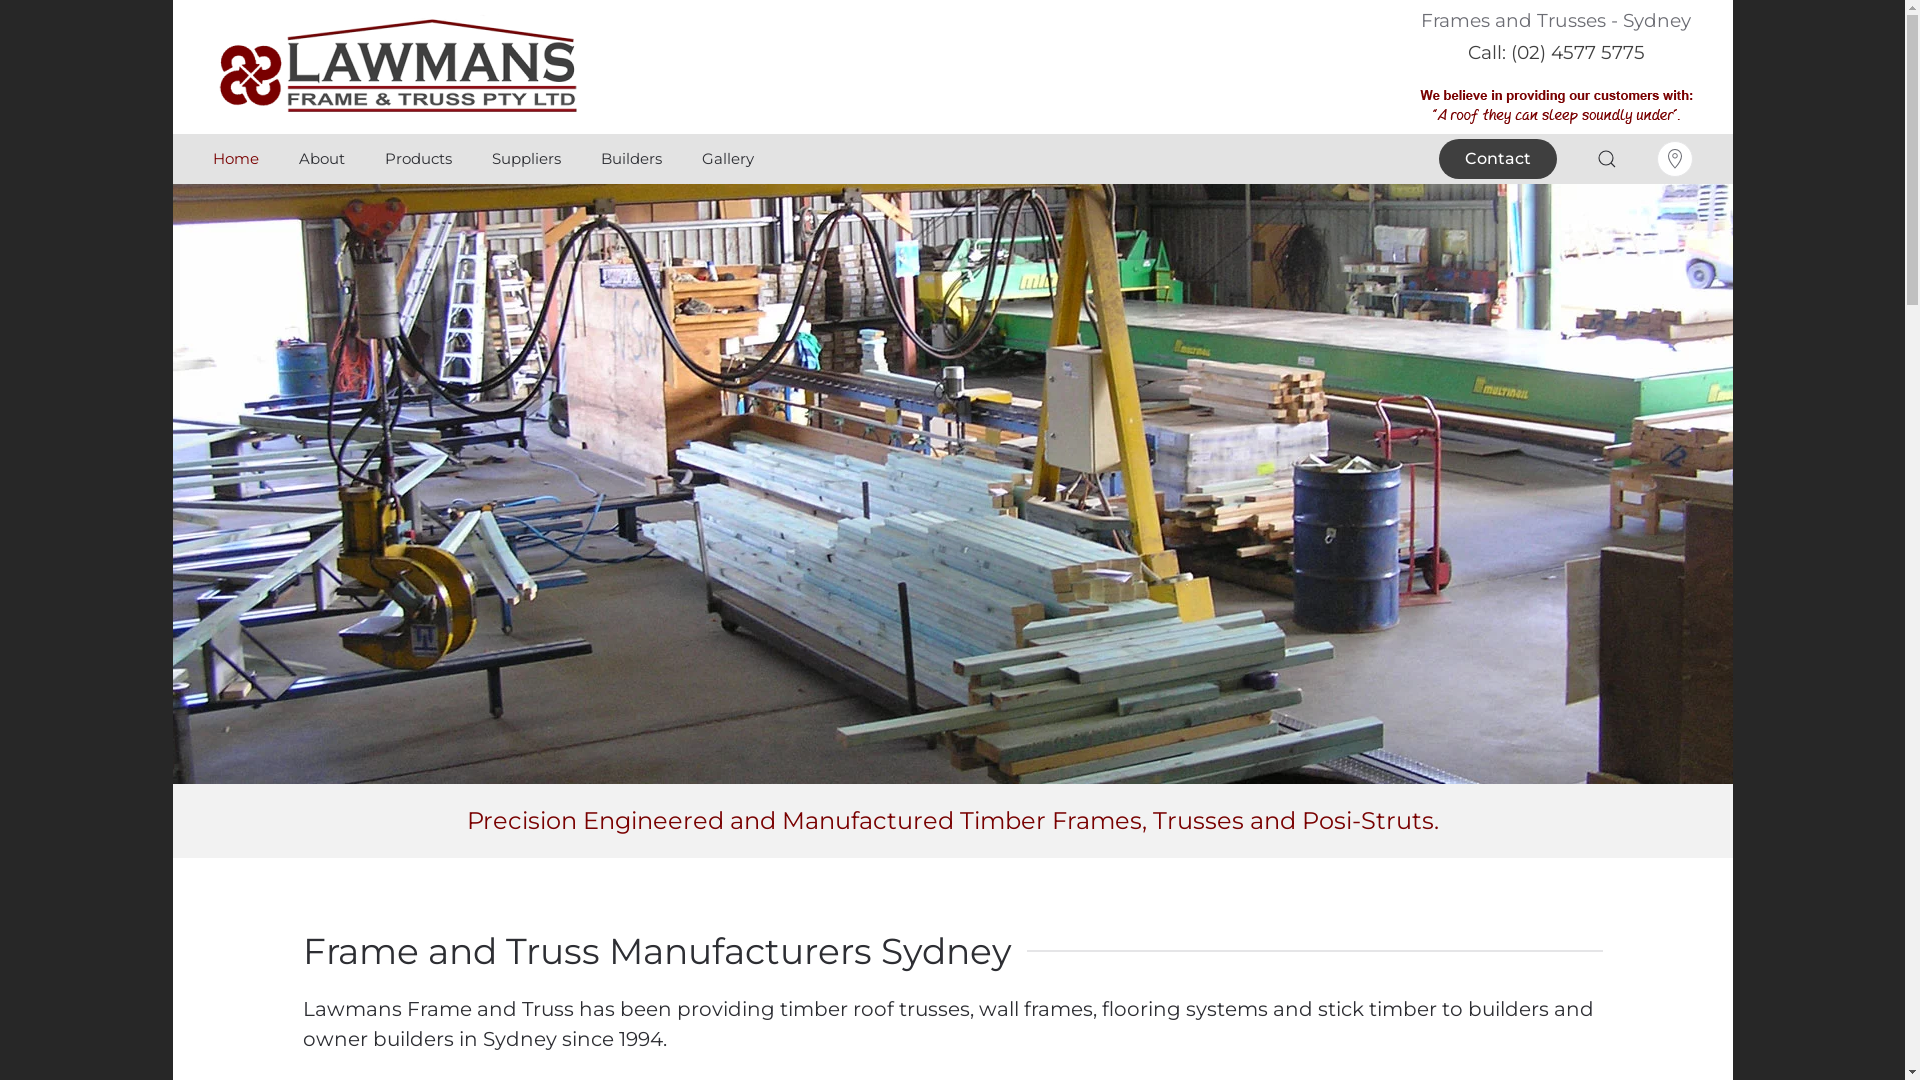  What do you see at coordinates (728, 159) in the screenshot?
I see `Gallery` at bounding box center [728, 159].